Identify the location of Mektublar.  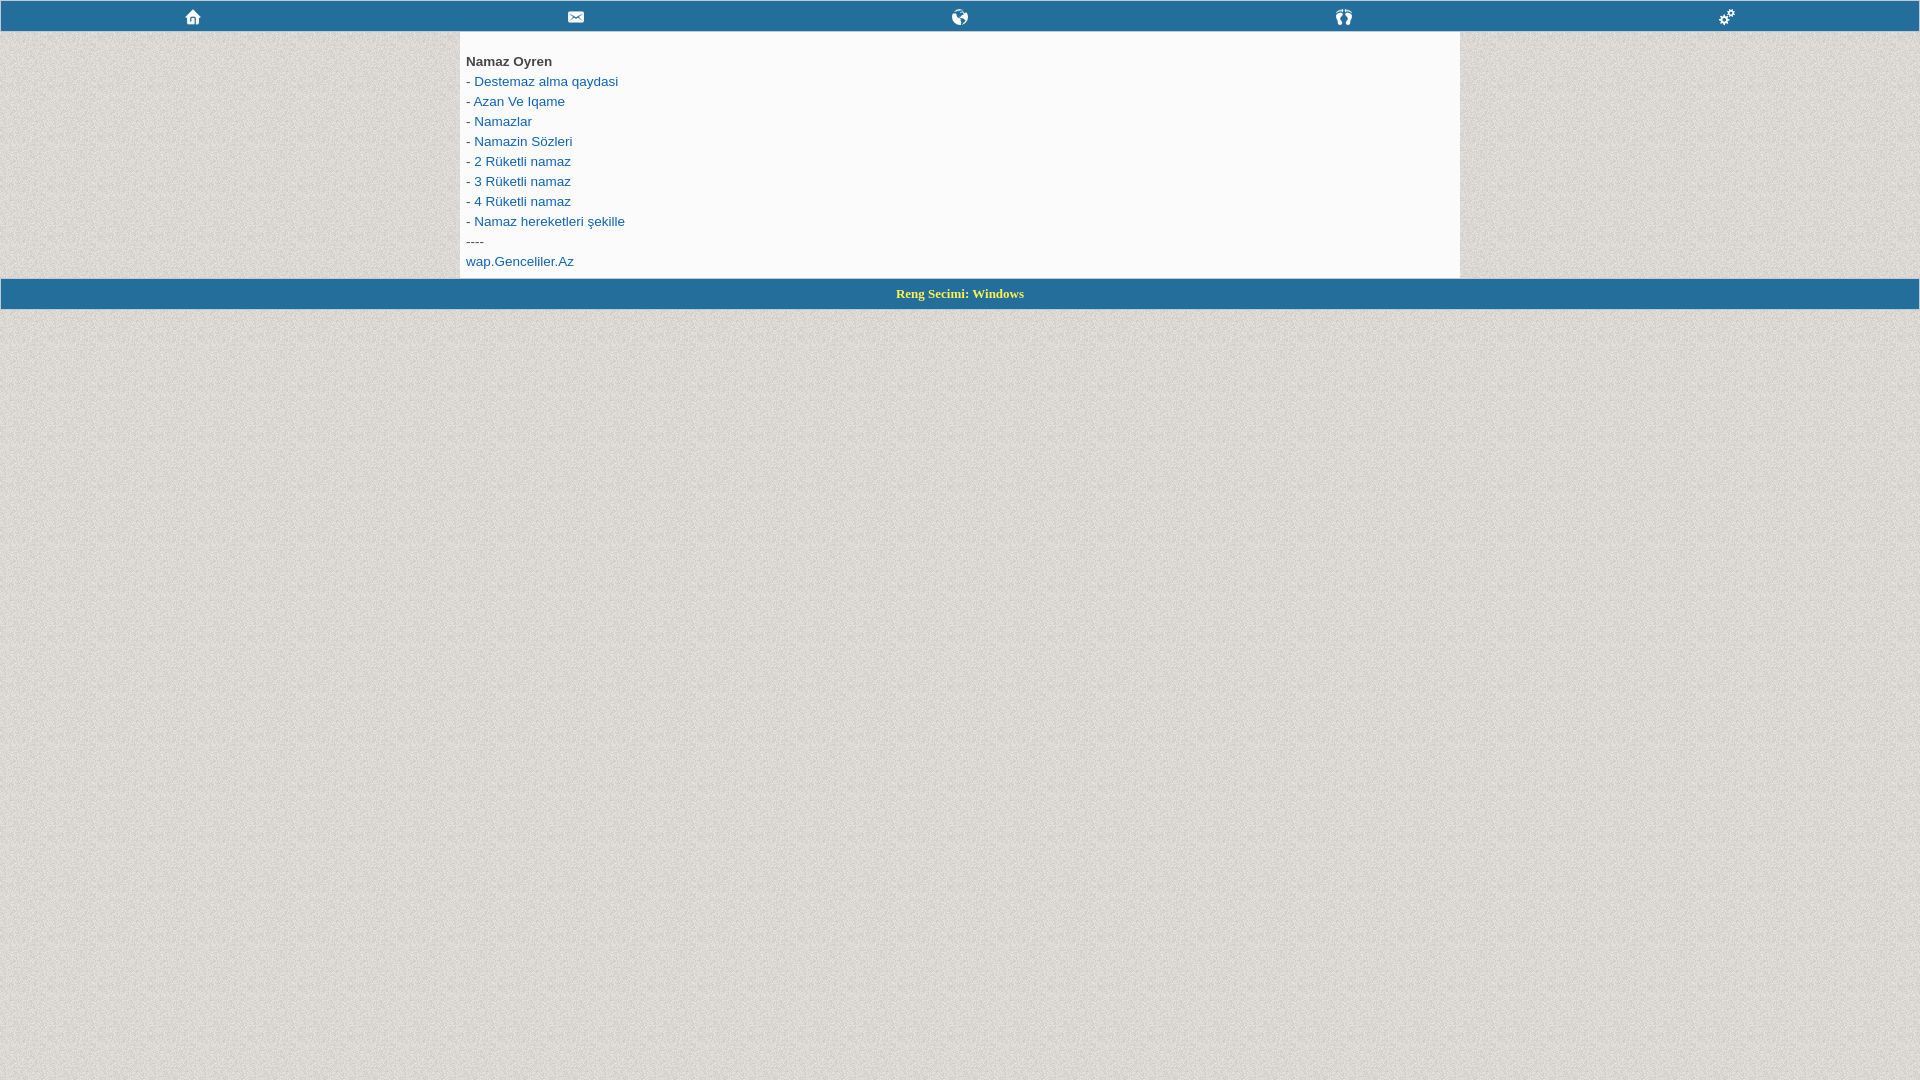
(960, 17).